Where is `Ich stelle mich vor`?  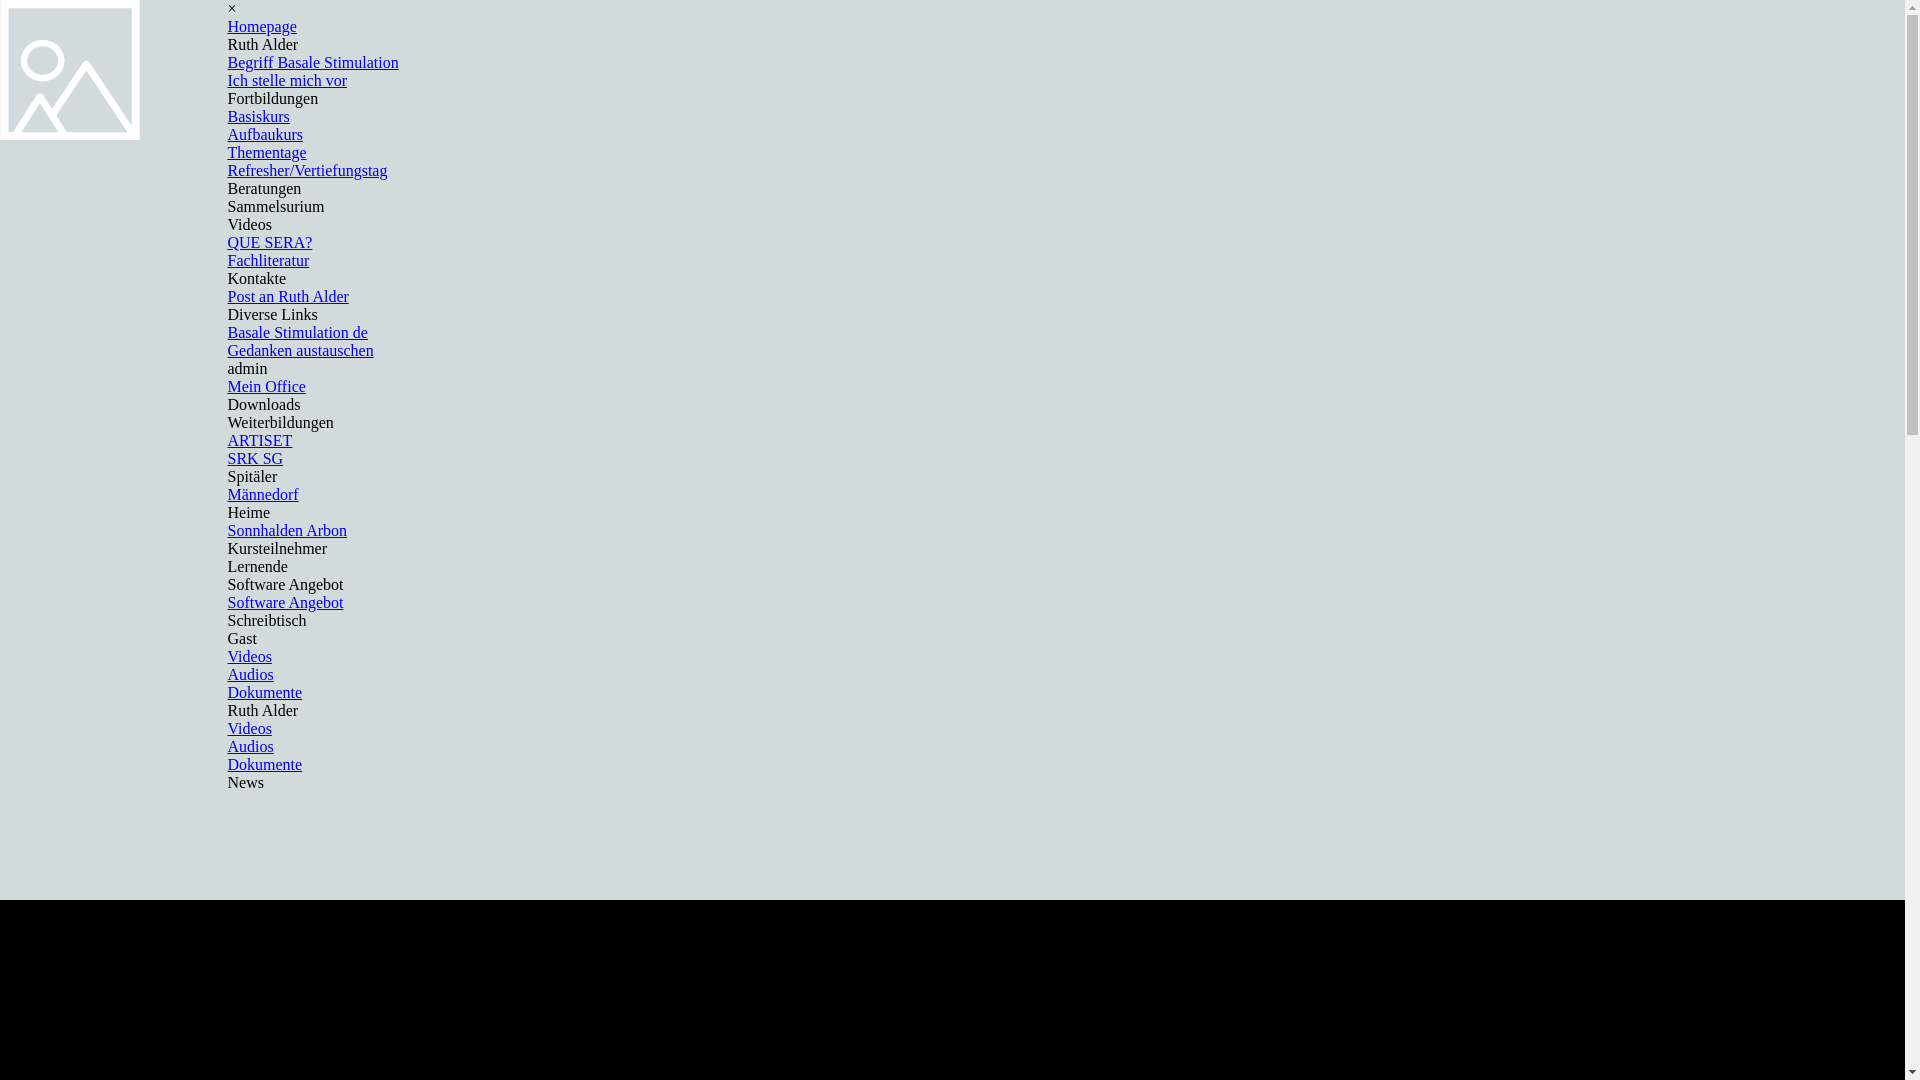
Ich stelle mich vor is located at coordinates (288, 80).